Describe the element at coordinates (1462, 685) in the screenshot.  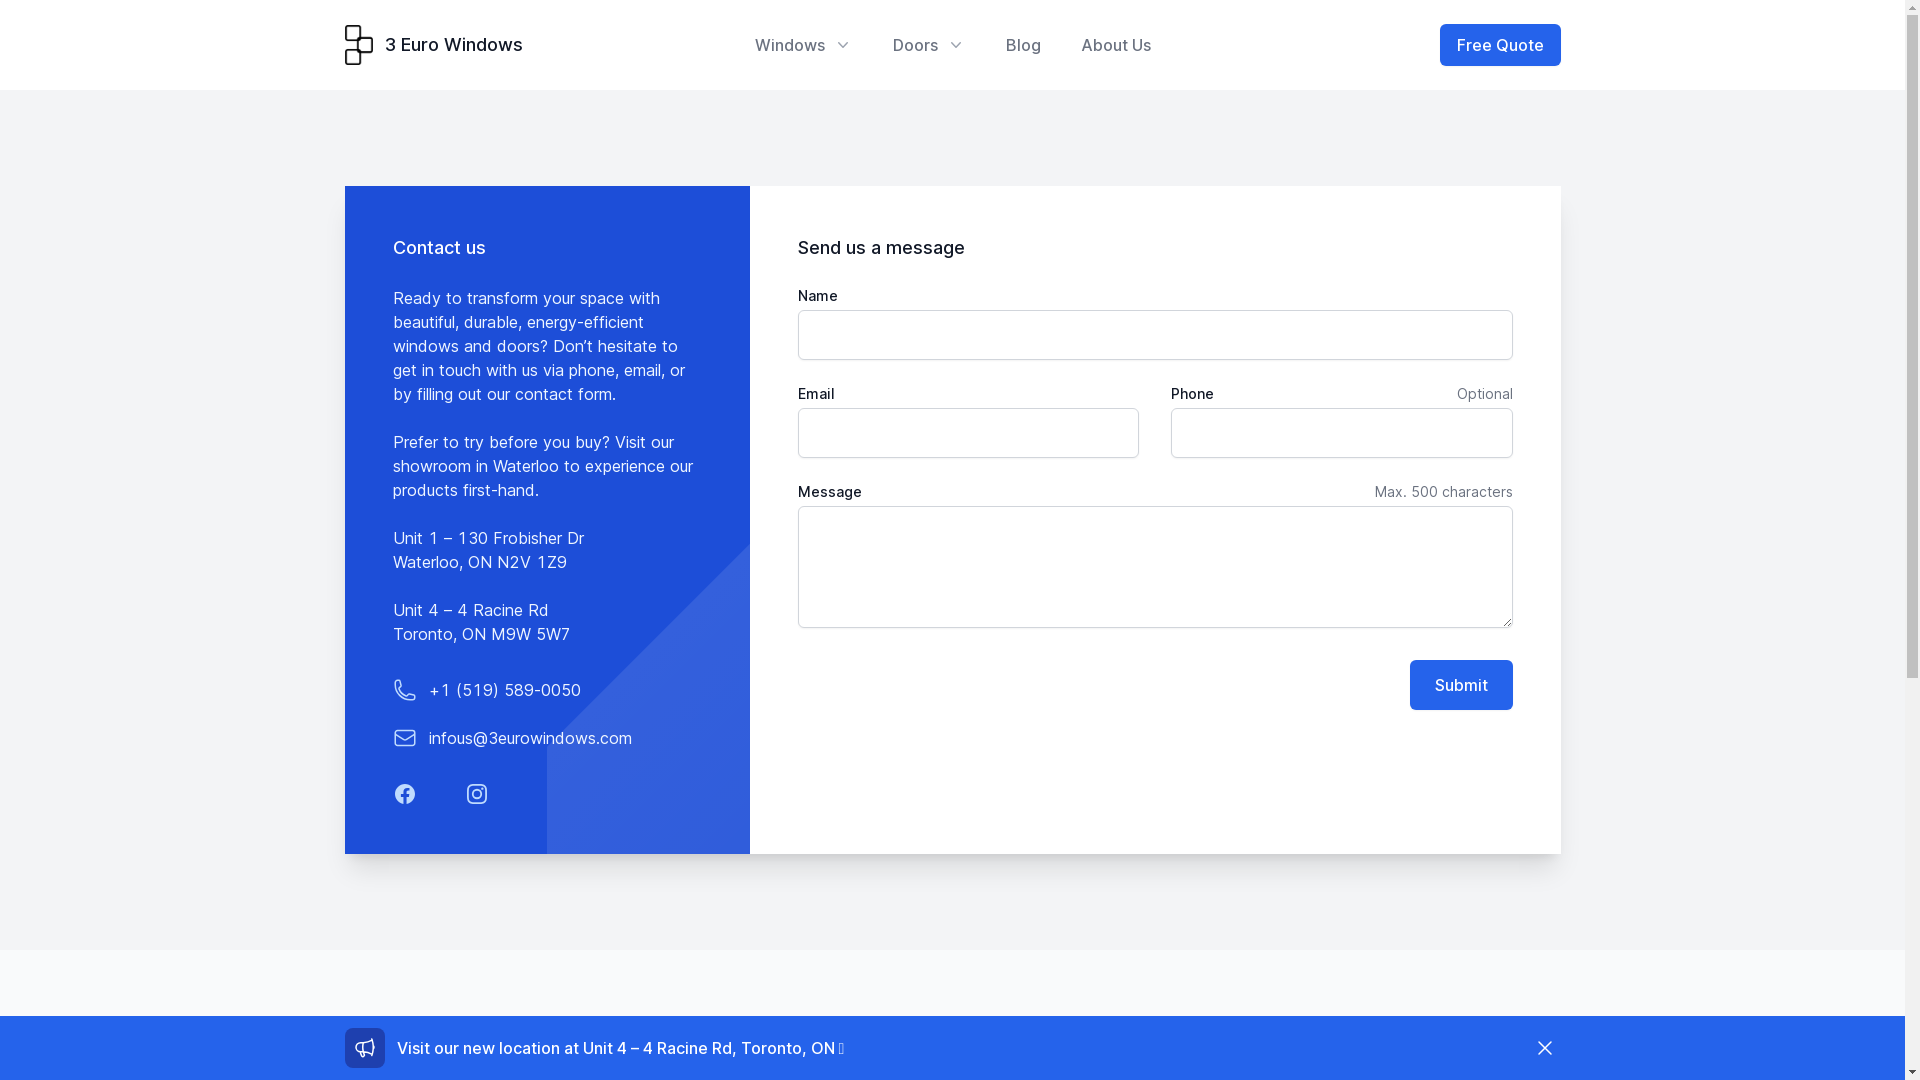
I see `Submit` at that location.